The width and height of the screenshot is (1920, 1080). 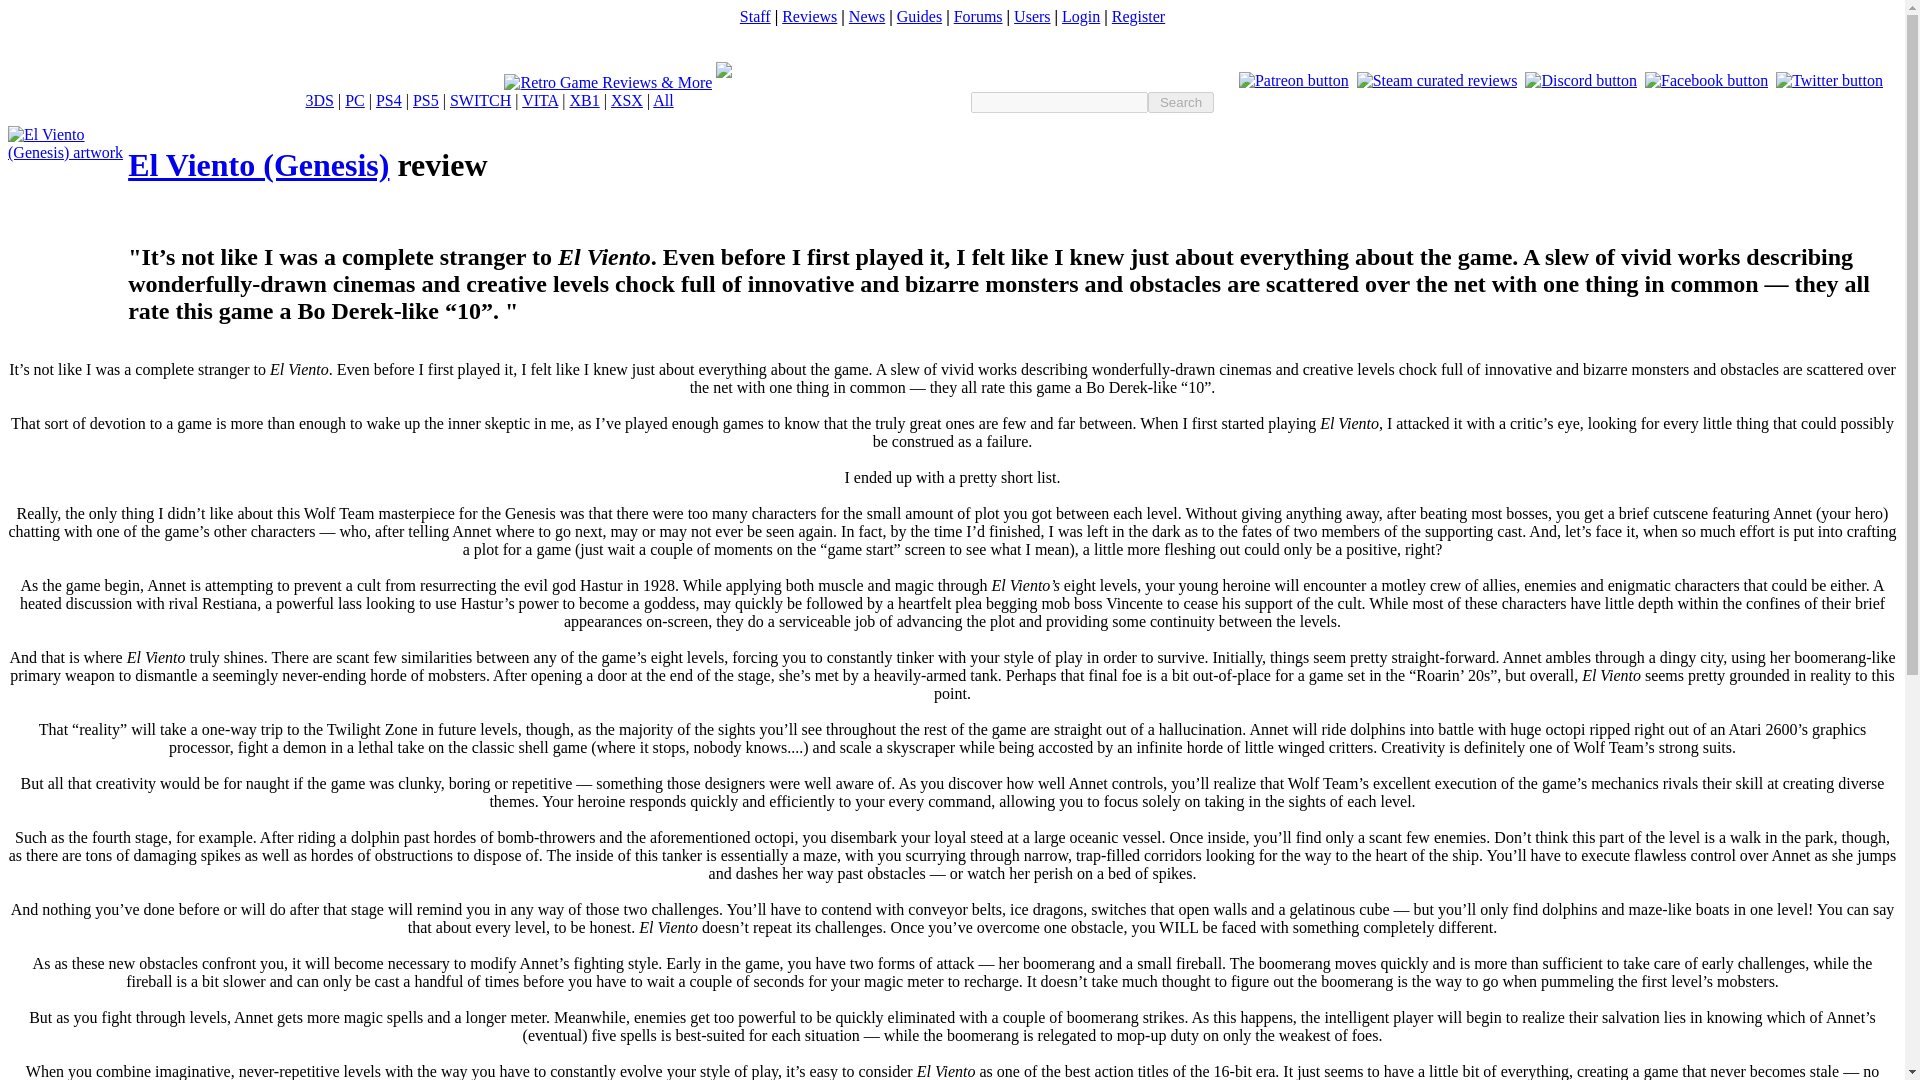 I want to click on Sign in to your HonestGamers account, so click(x=1080, y=16).